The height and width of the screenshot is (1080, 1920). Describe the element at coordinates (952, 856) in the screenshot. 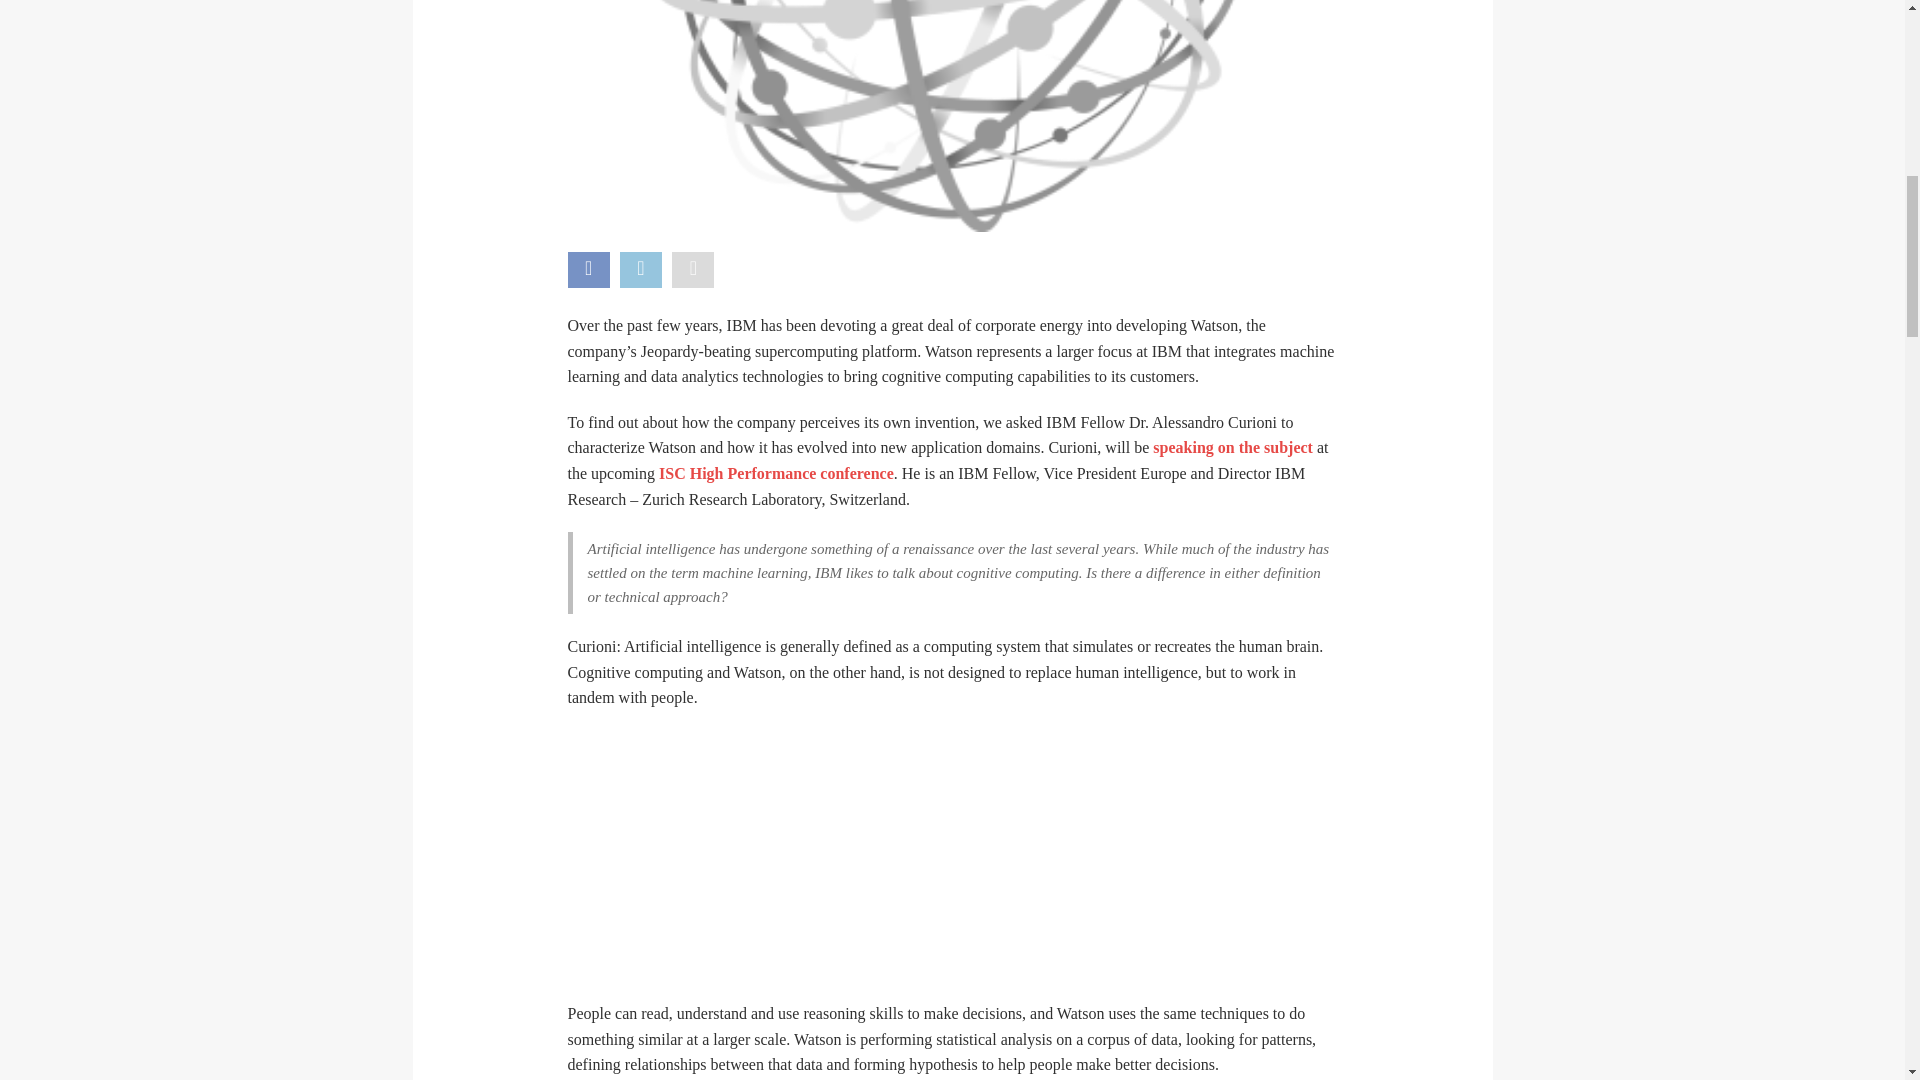

I see `3rd party ad content` at that location.